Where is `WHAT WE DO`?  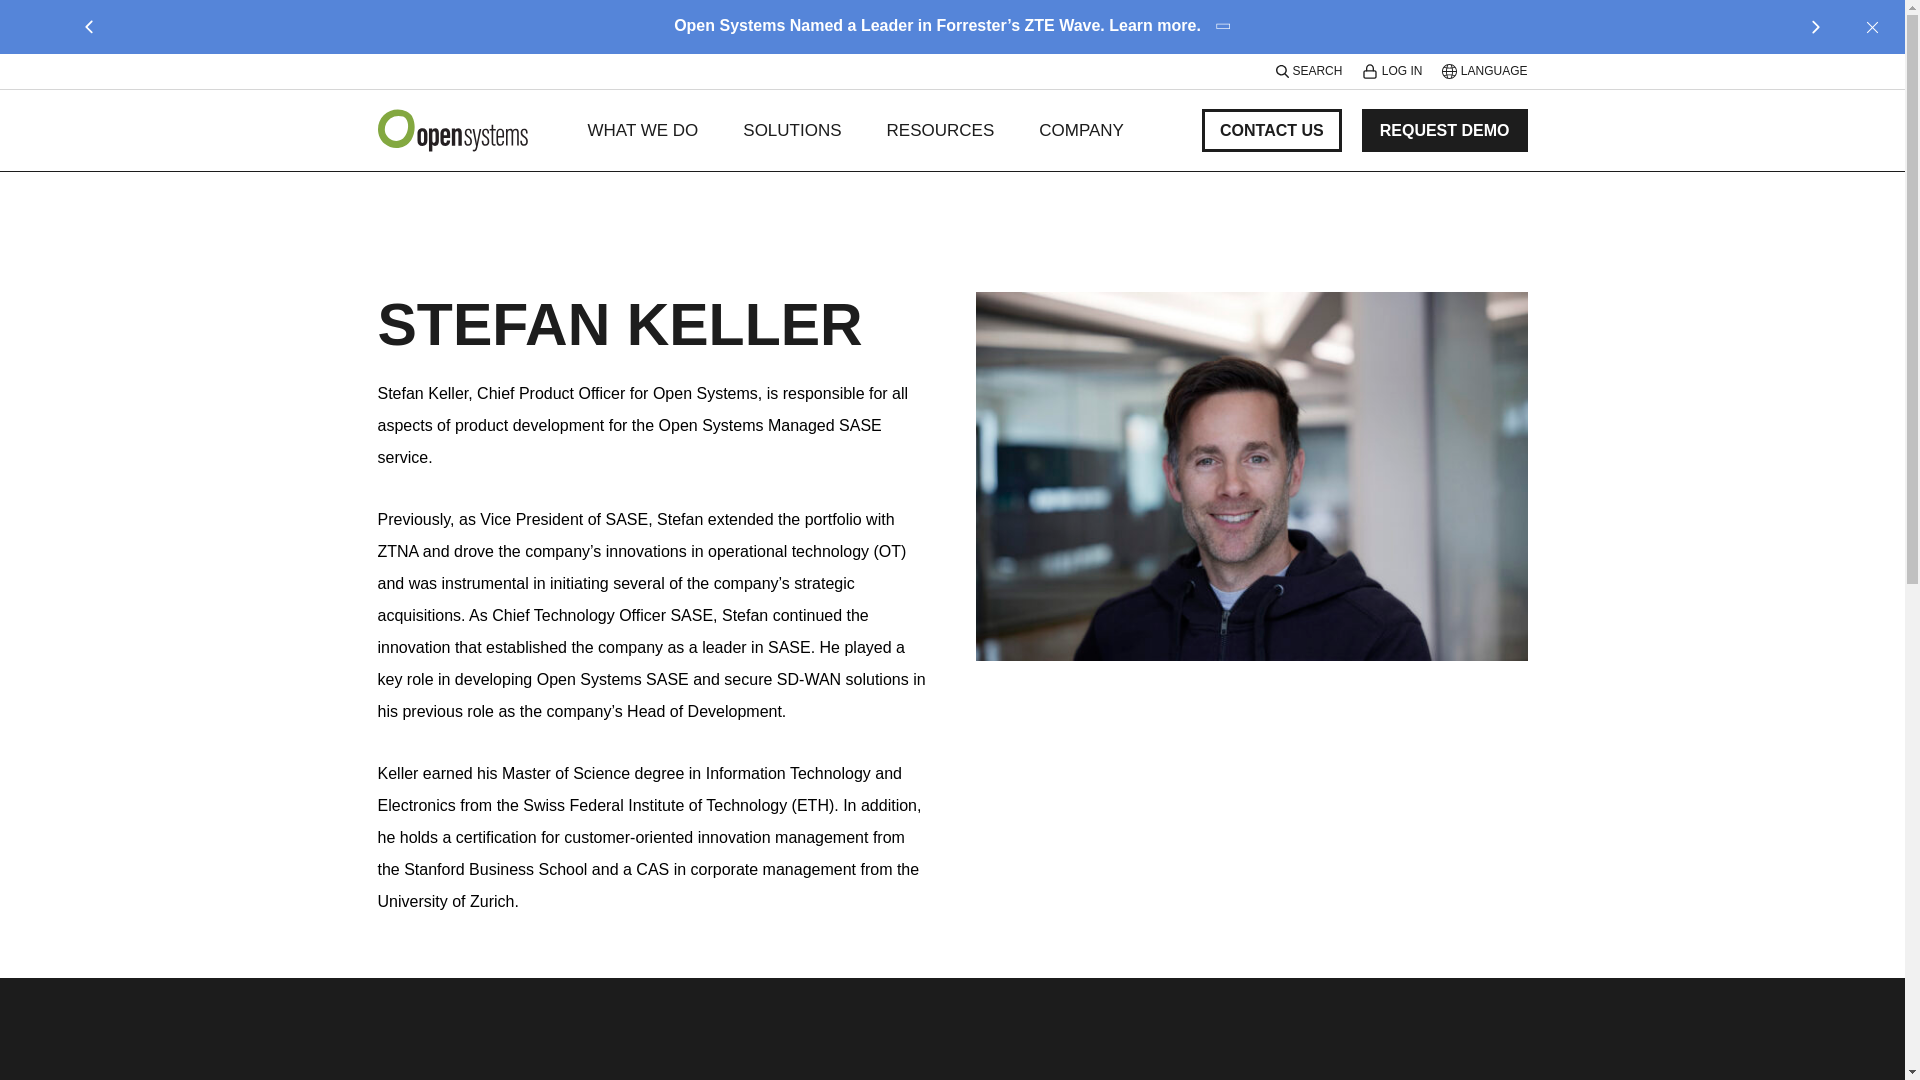
WHAT WE DO is located at coordinates (642, 130).